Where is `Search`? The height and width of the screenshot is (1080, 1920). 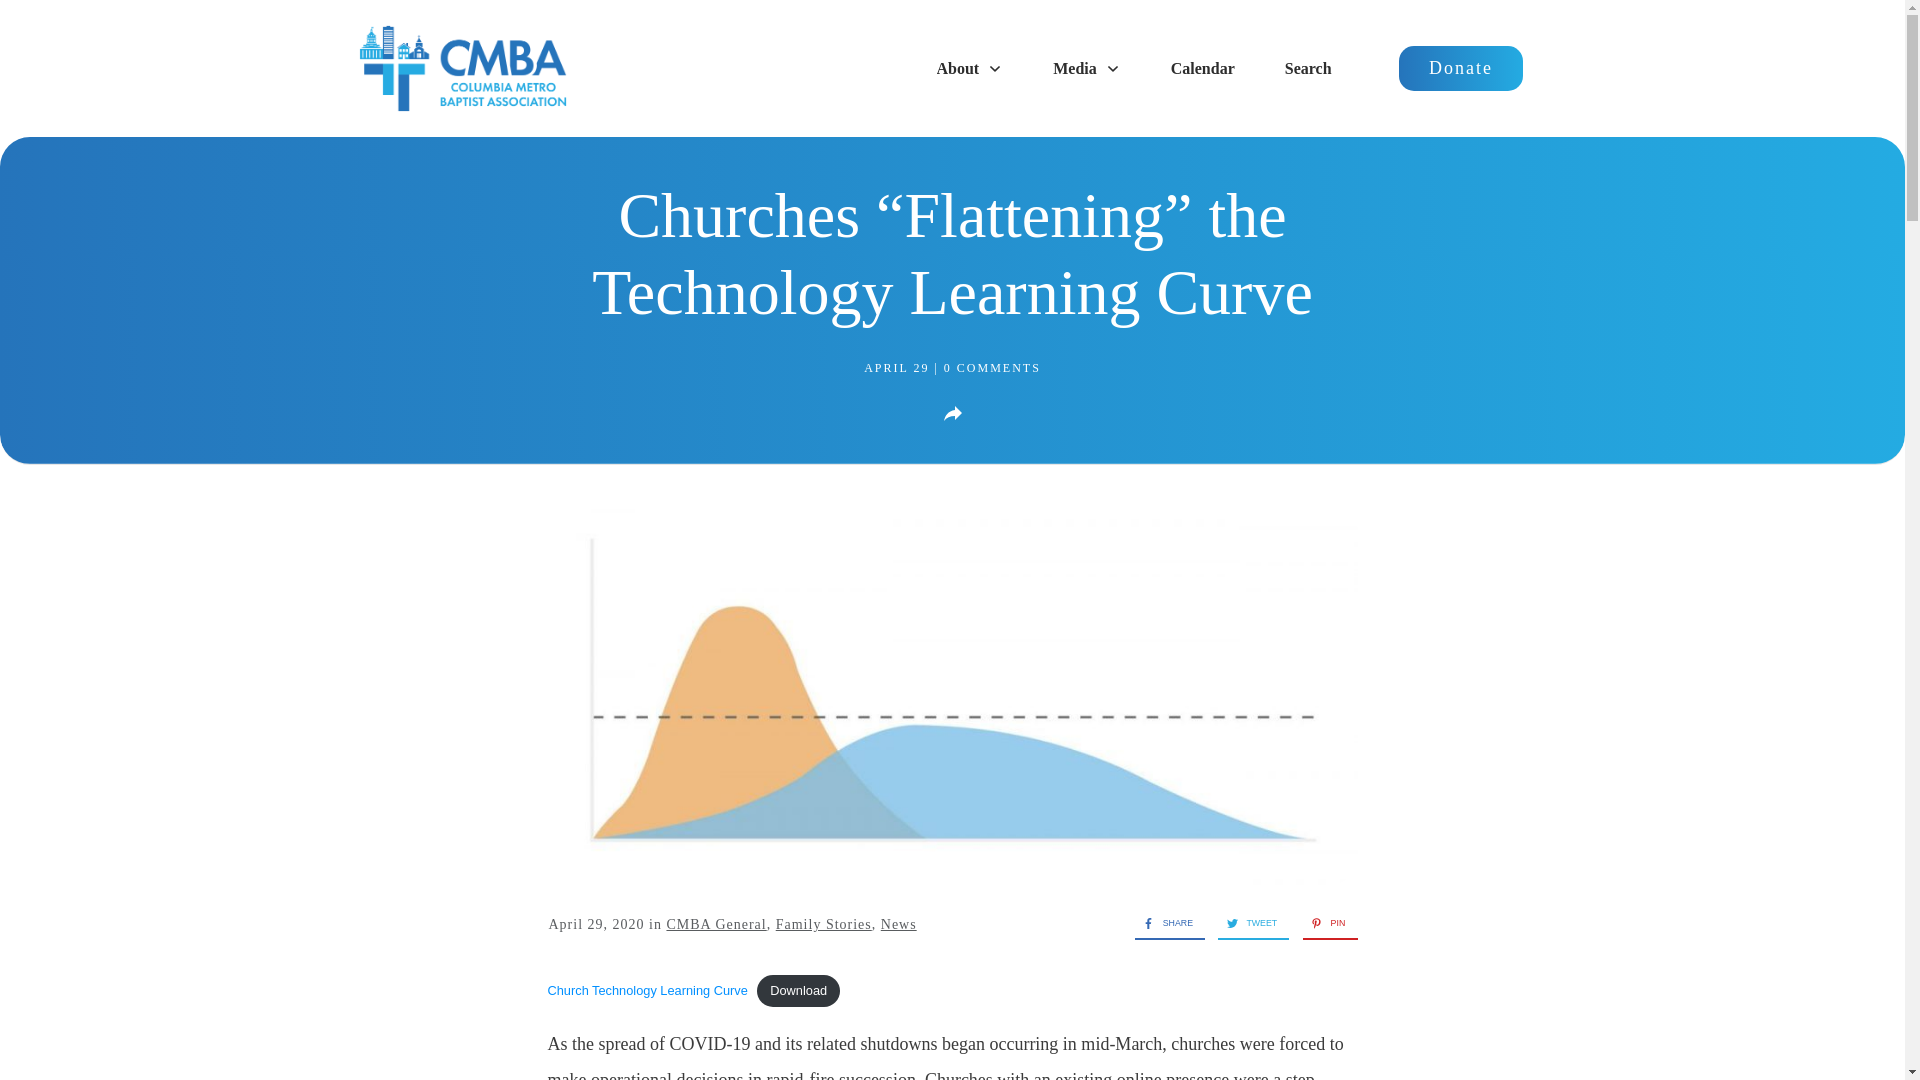 Search is located at coordinates (1308, 68).